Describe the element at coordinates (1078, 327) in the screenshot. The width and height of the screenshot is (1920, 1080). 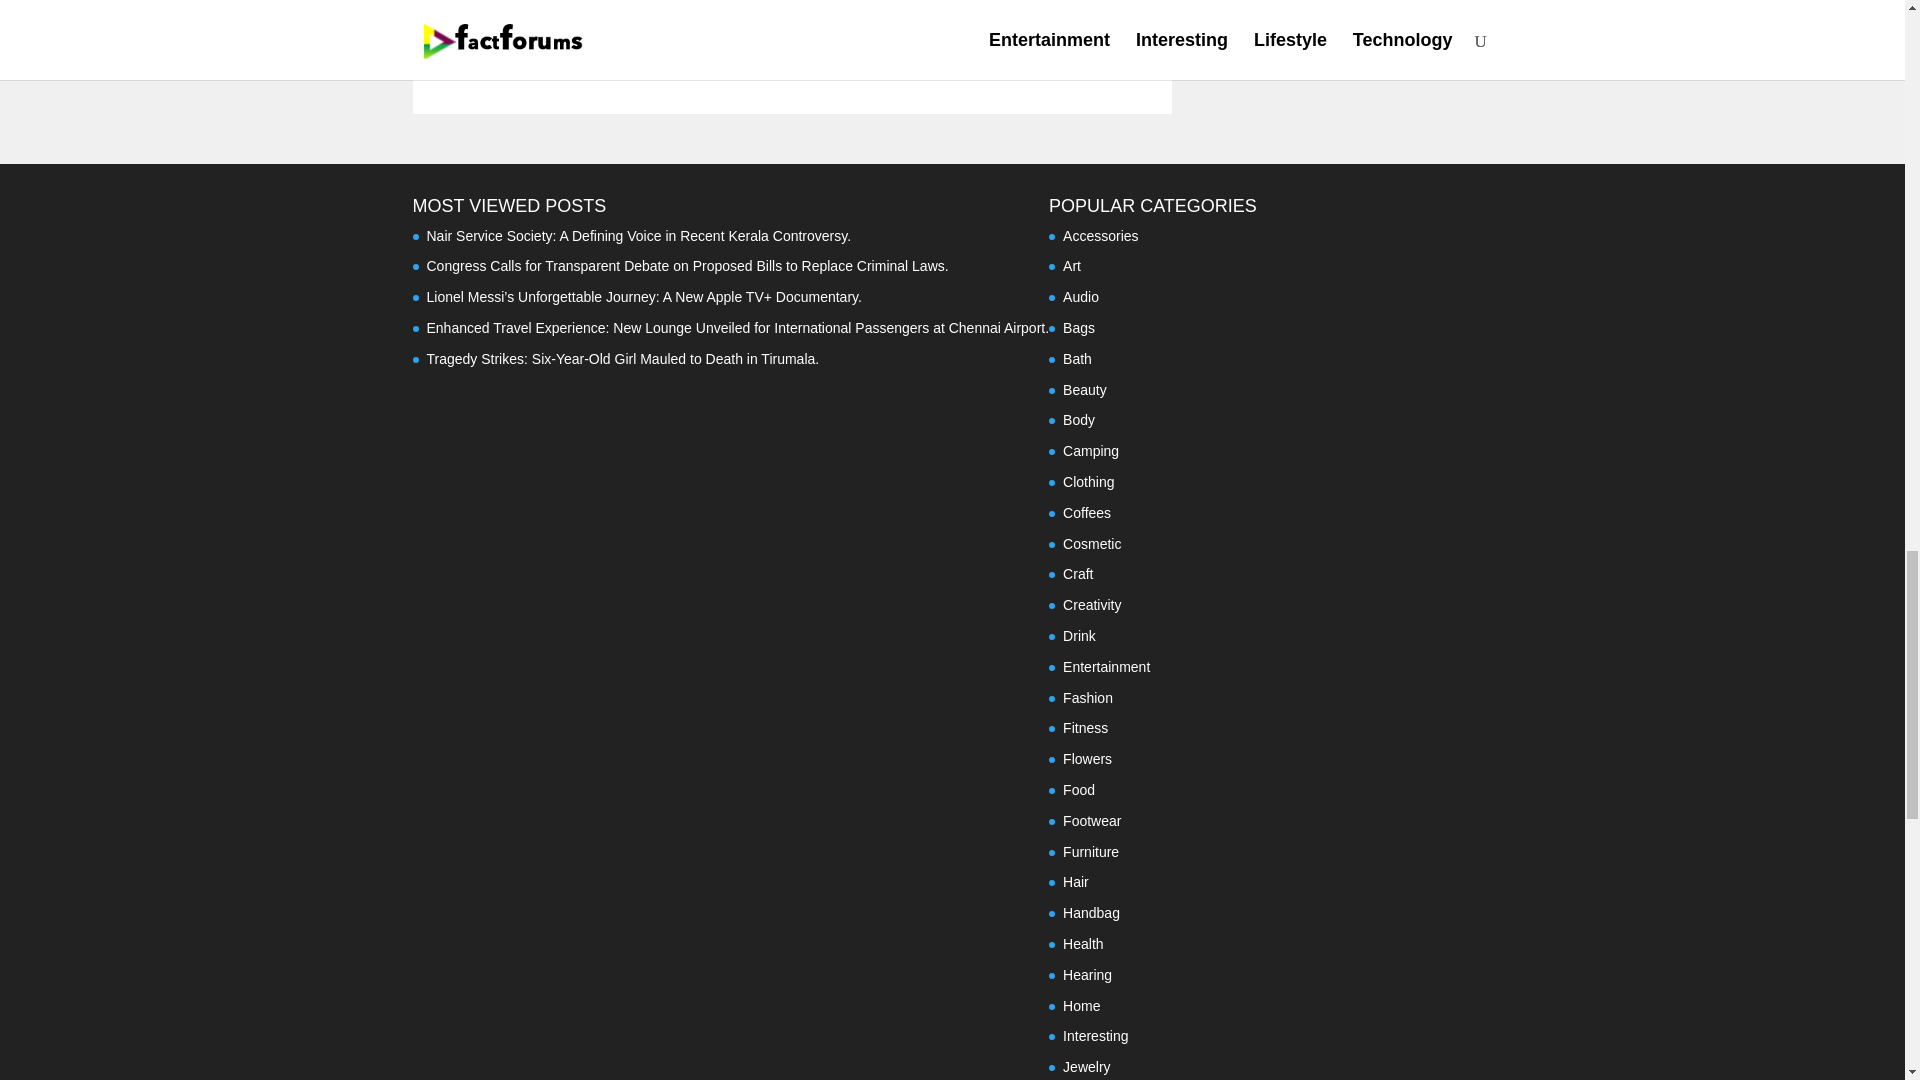
I see `Bags` at that location.